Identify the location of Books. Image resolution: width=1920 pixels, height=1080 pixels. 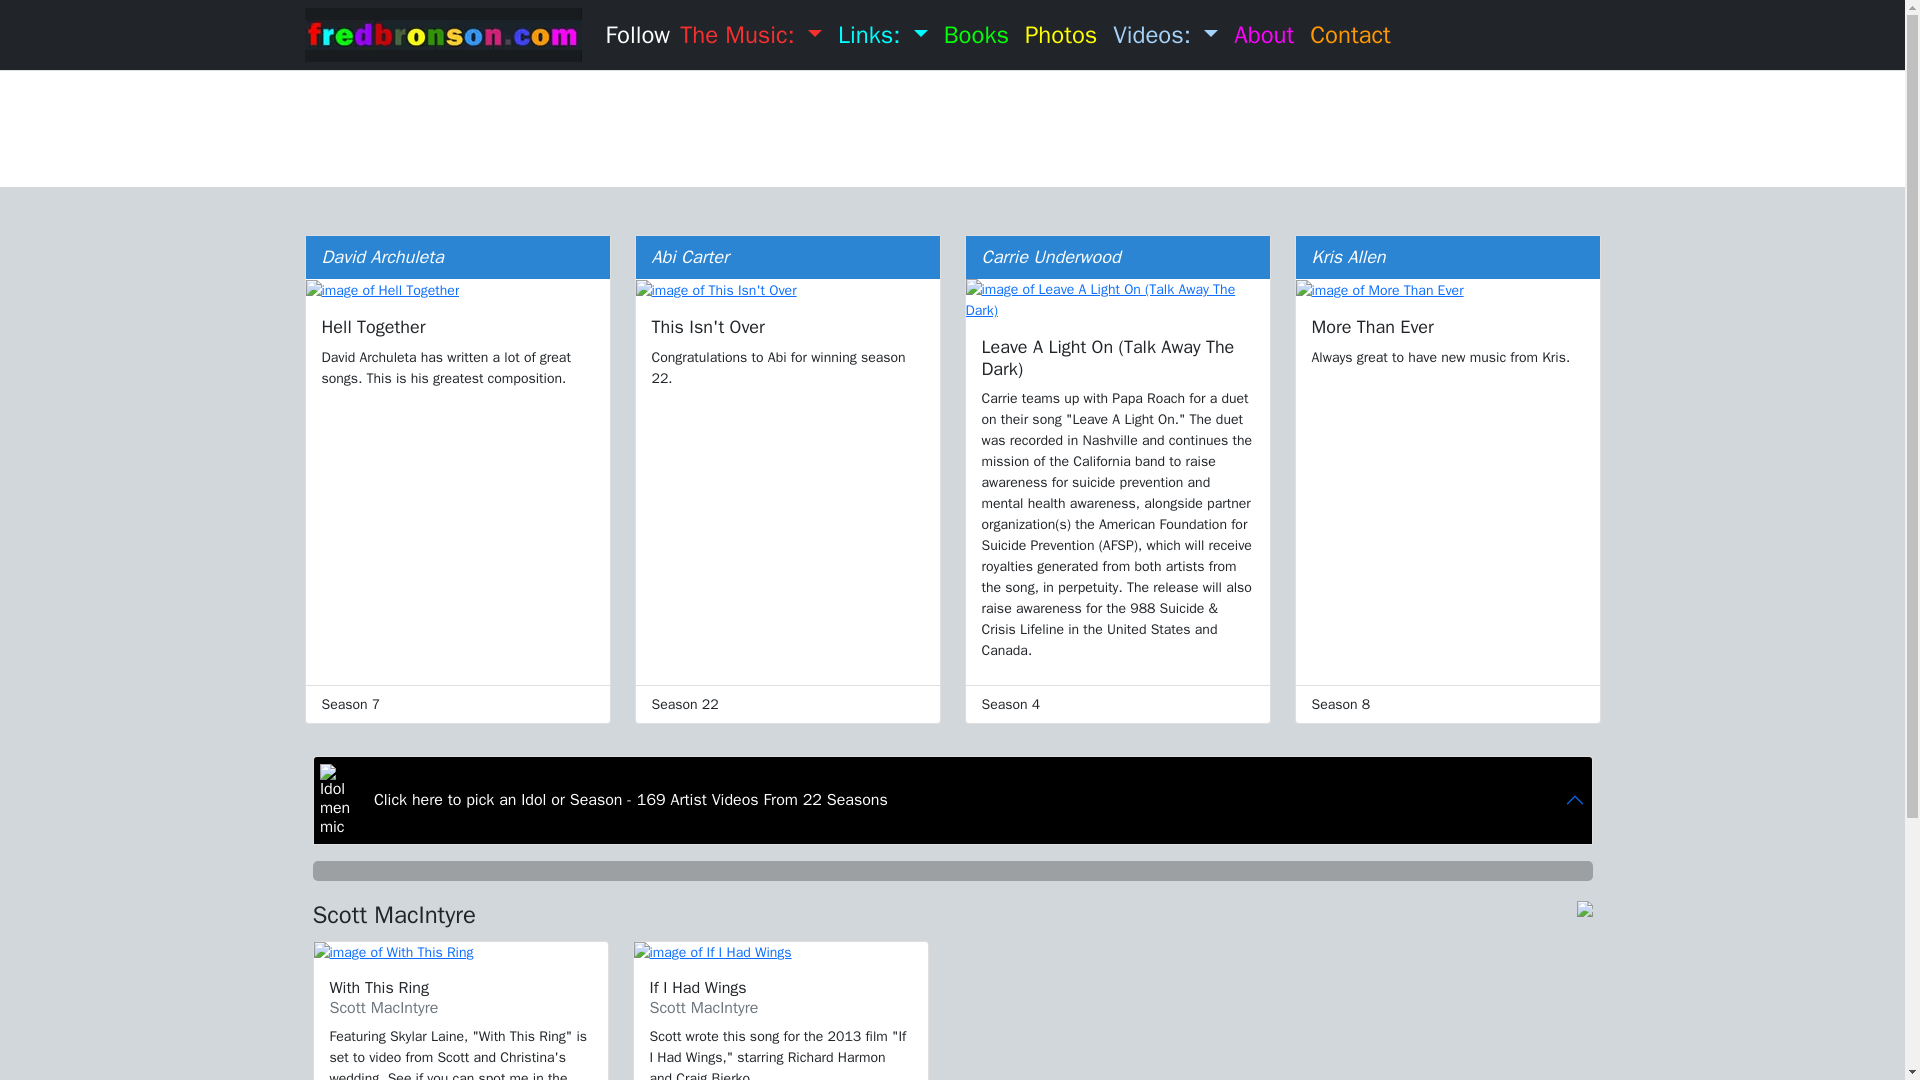
(976, 34).